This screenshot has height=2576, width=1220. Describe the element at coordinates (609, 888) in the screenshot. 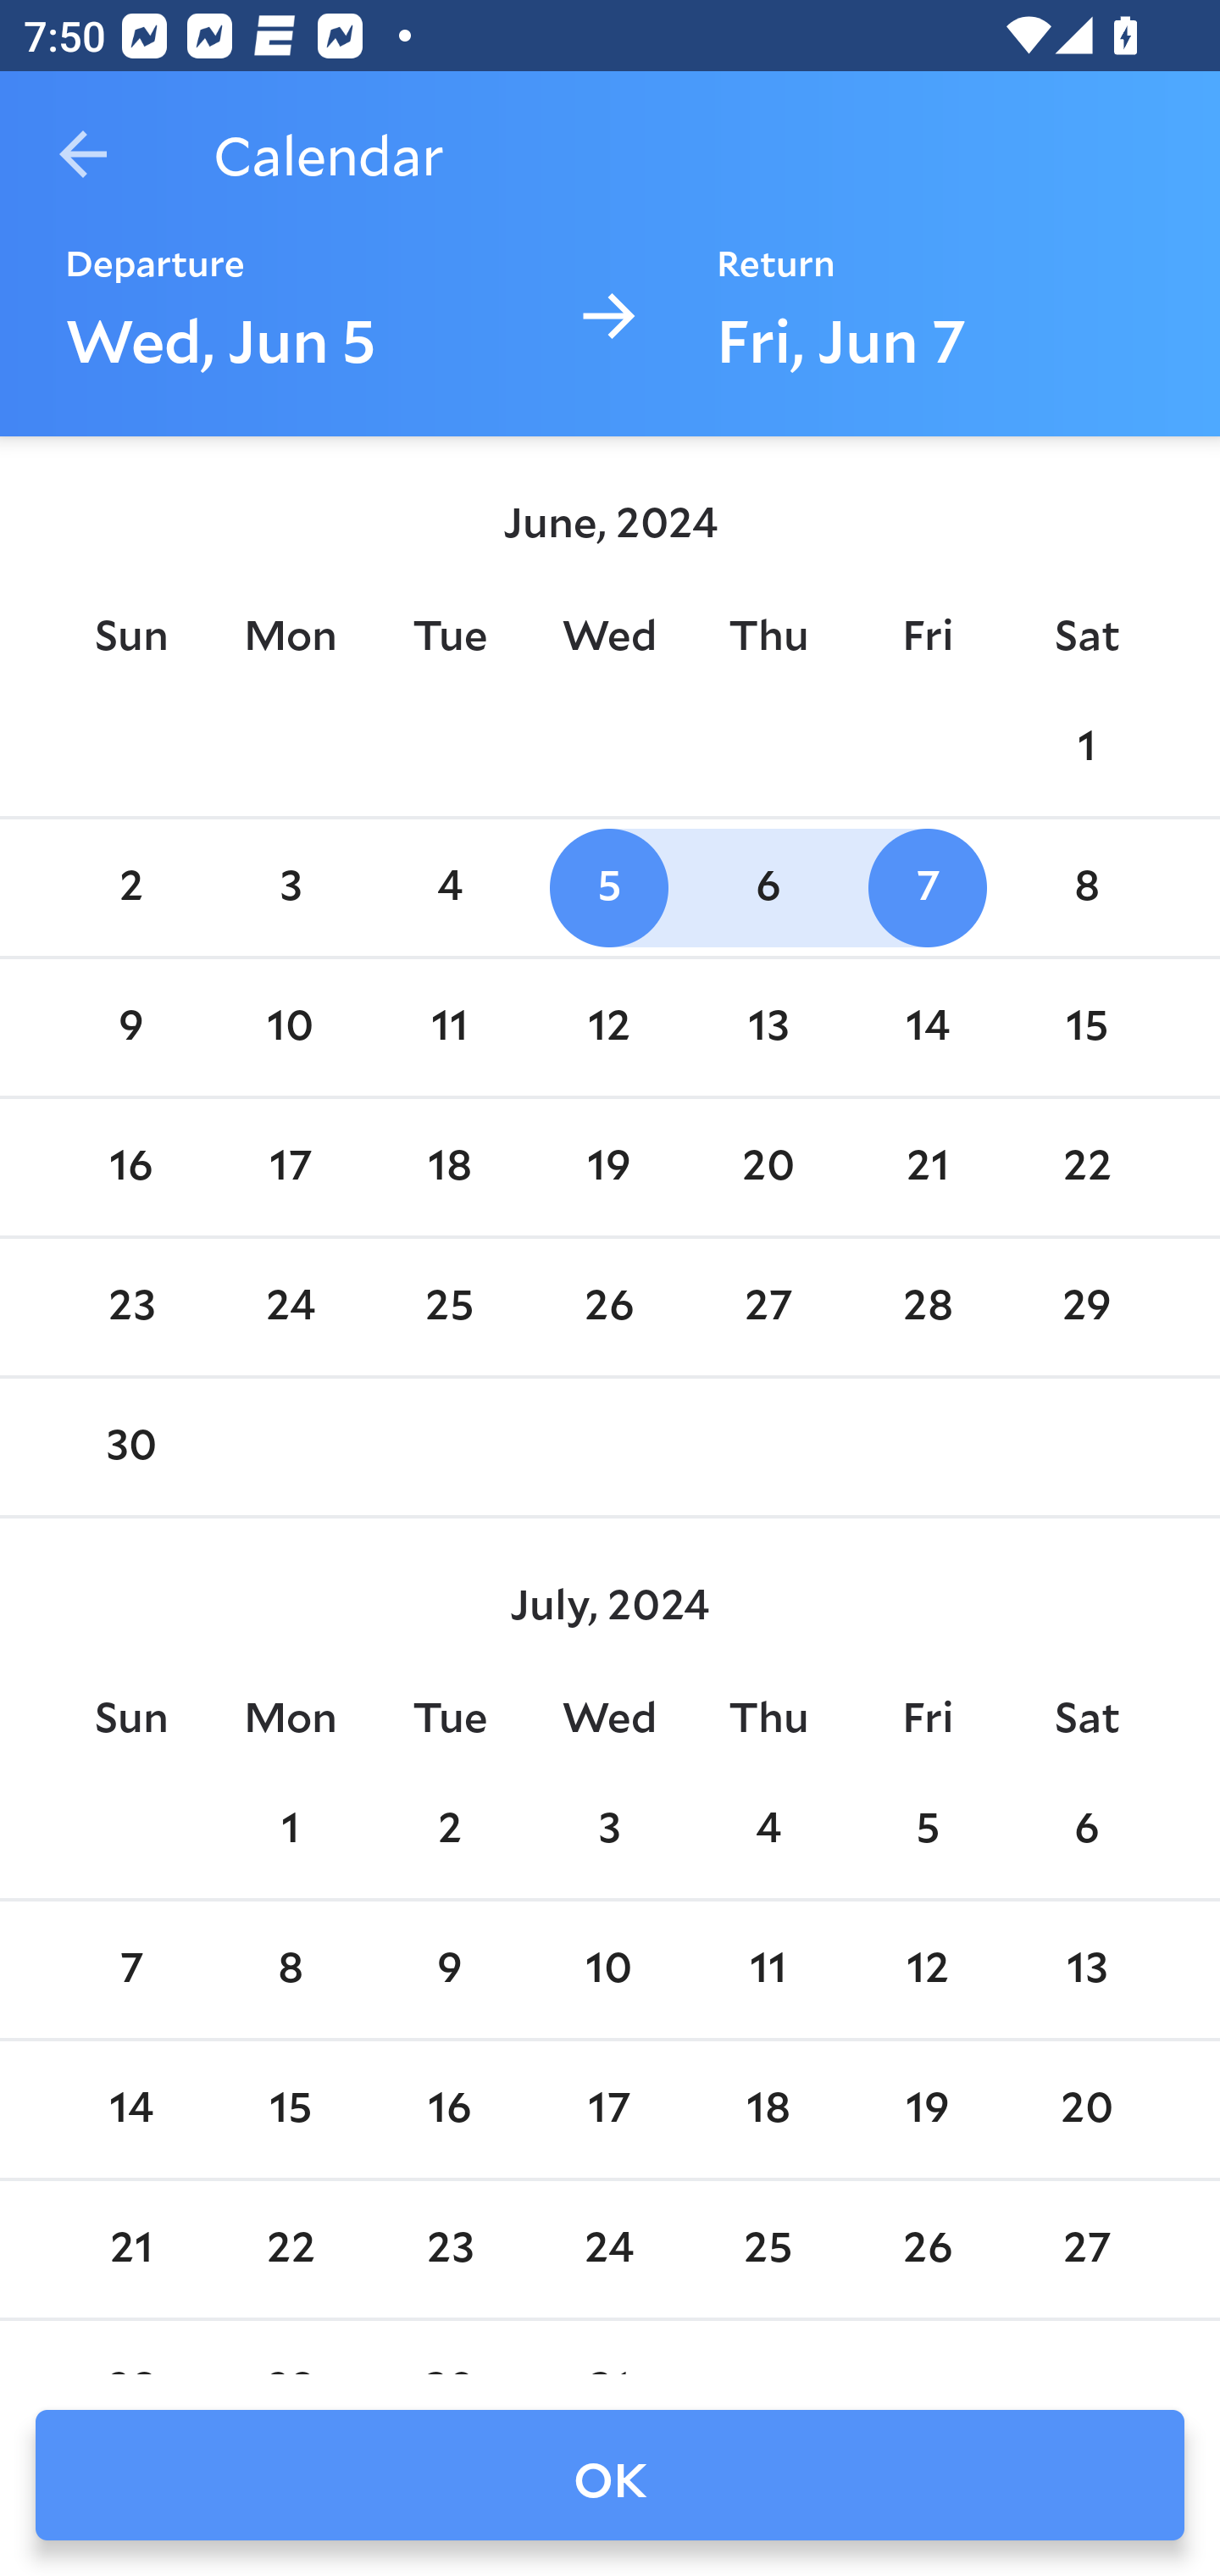

I see `5` at that location.